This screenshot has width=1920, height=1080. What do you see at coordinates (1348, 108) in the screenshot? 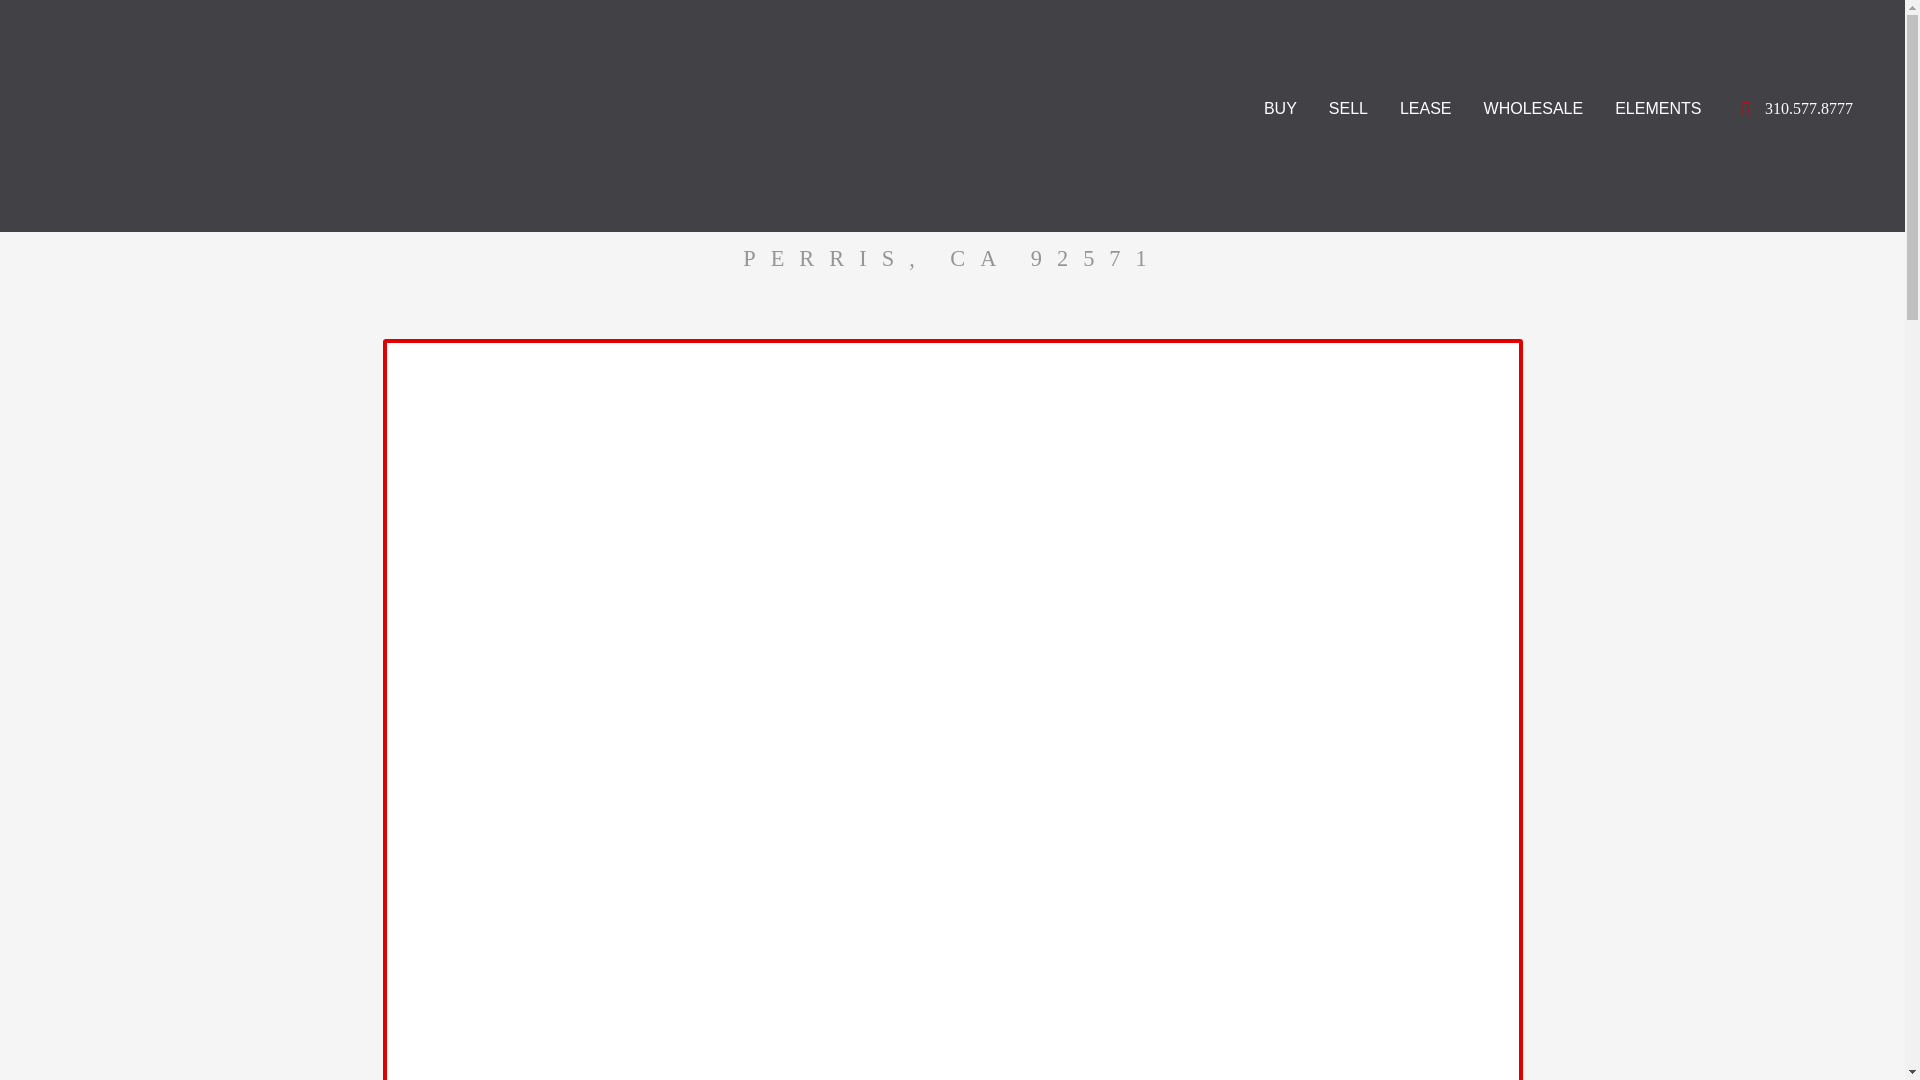
I see `SELL` at bounding box center [1348, 108].